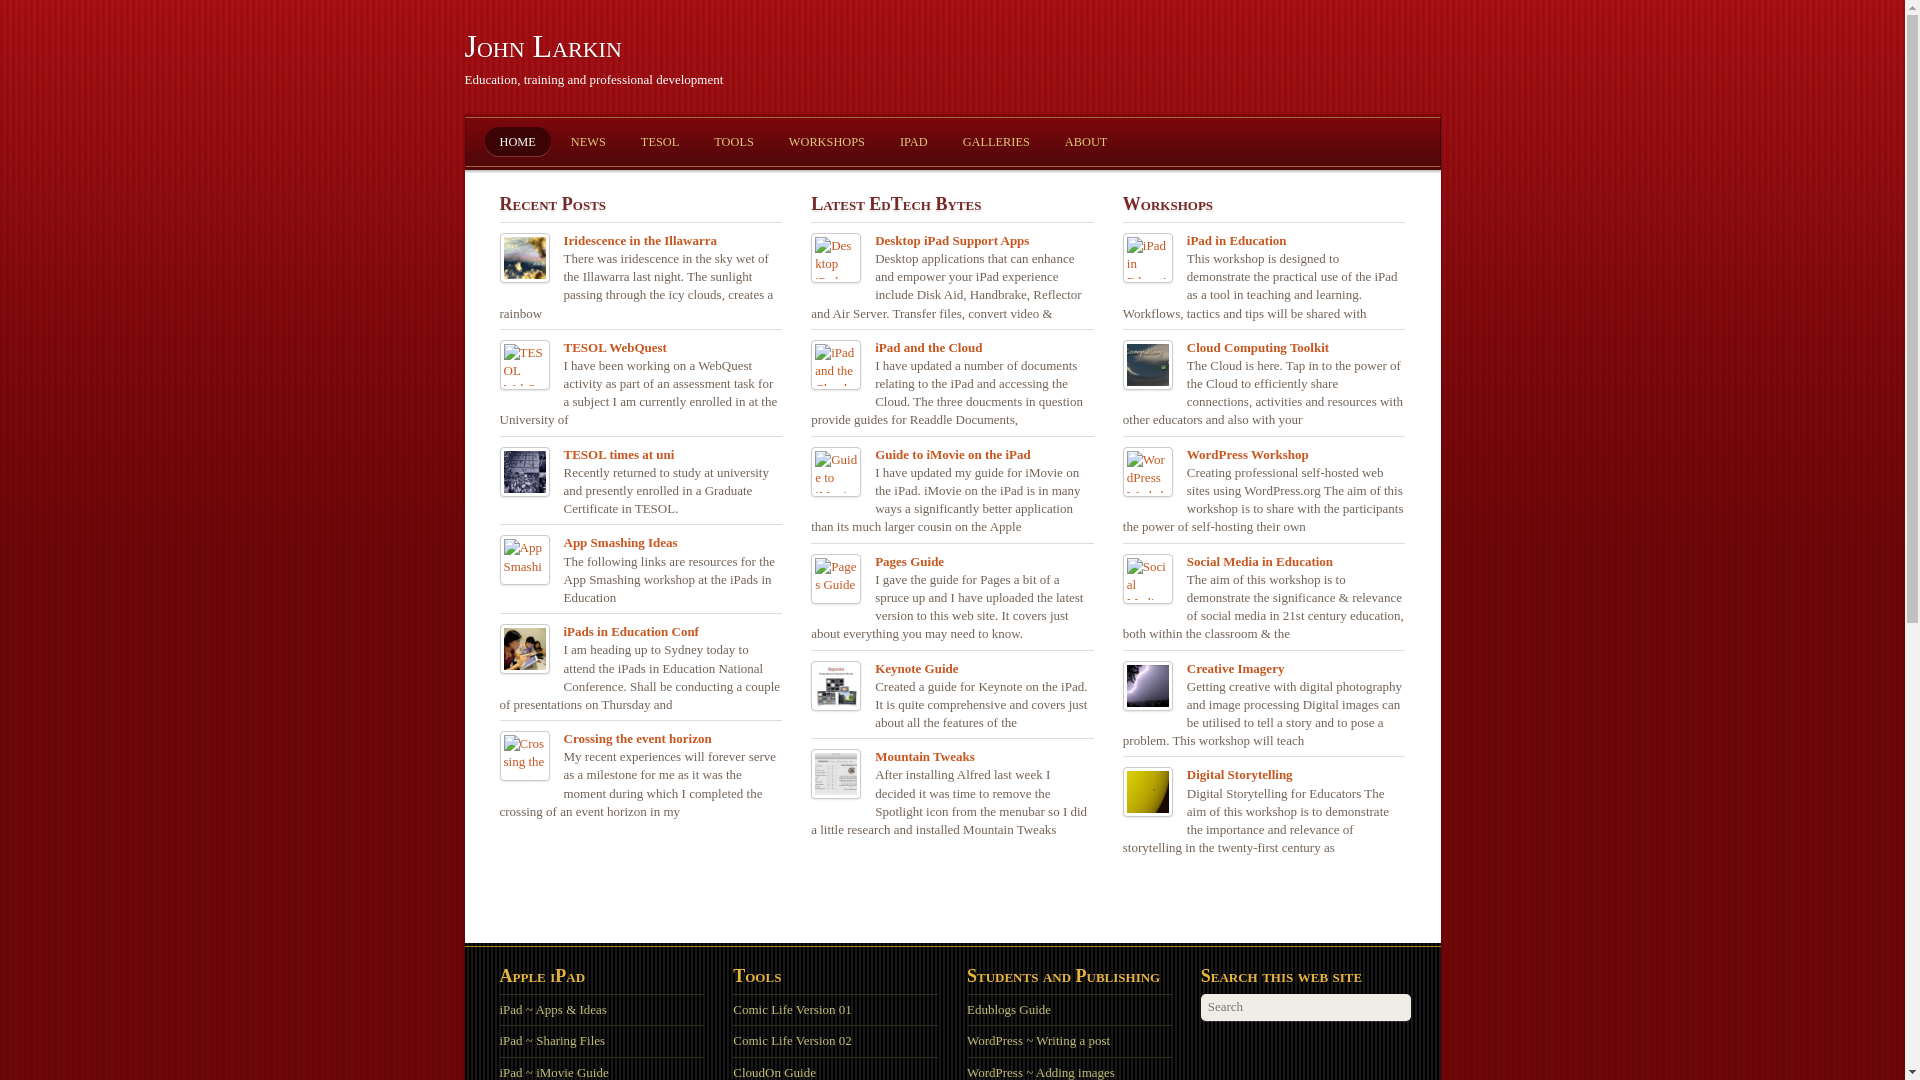 This screenshot has width=1920, height=1080. Describe the element at coordinates (914, 142) in the screenshot. I see `IPAD` at that location.